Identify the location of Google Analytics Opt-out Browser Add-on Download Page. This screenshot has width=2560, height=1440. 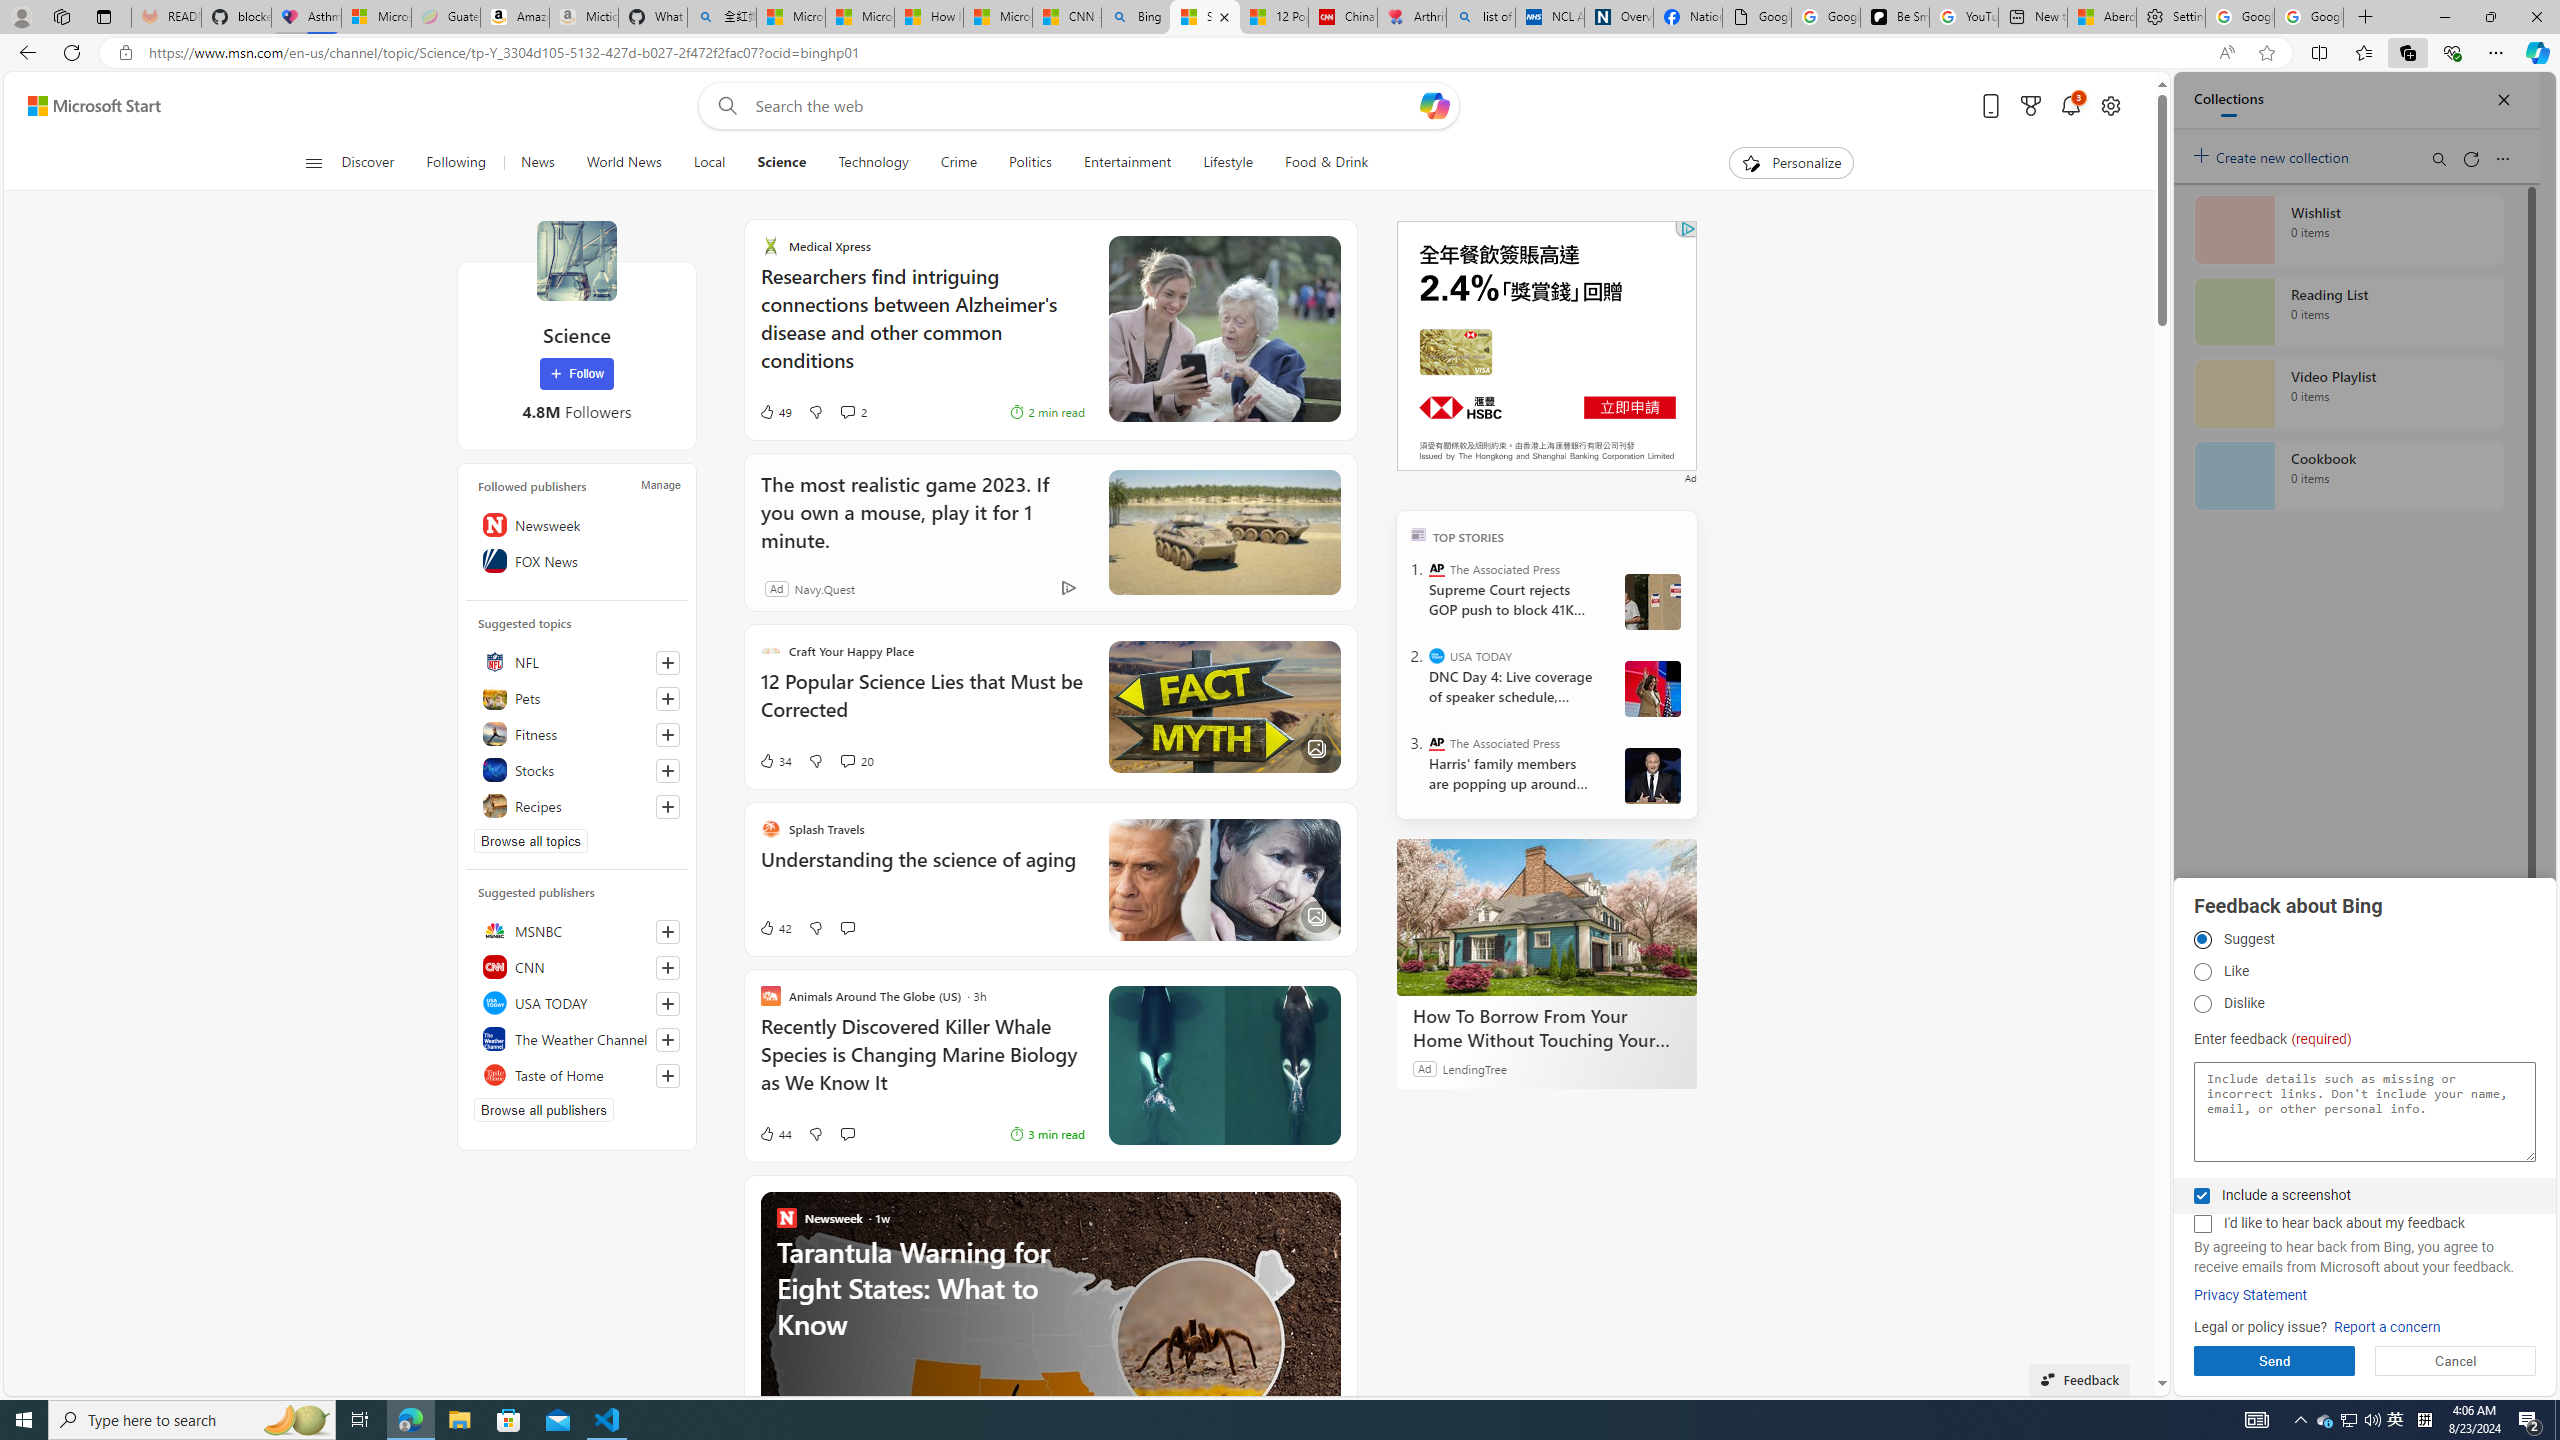
(1757, 17).